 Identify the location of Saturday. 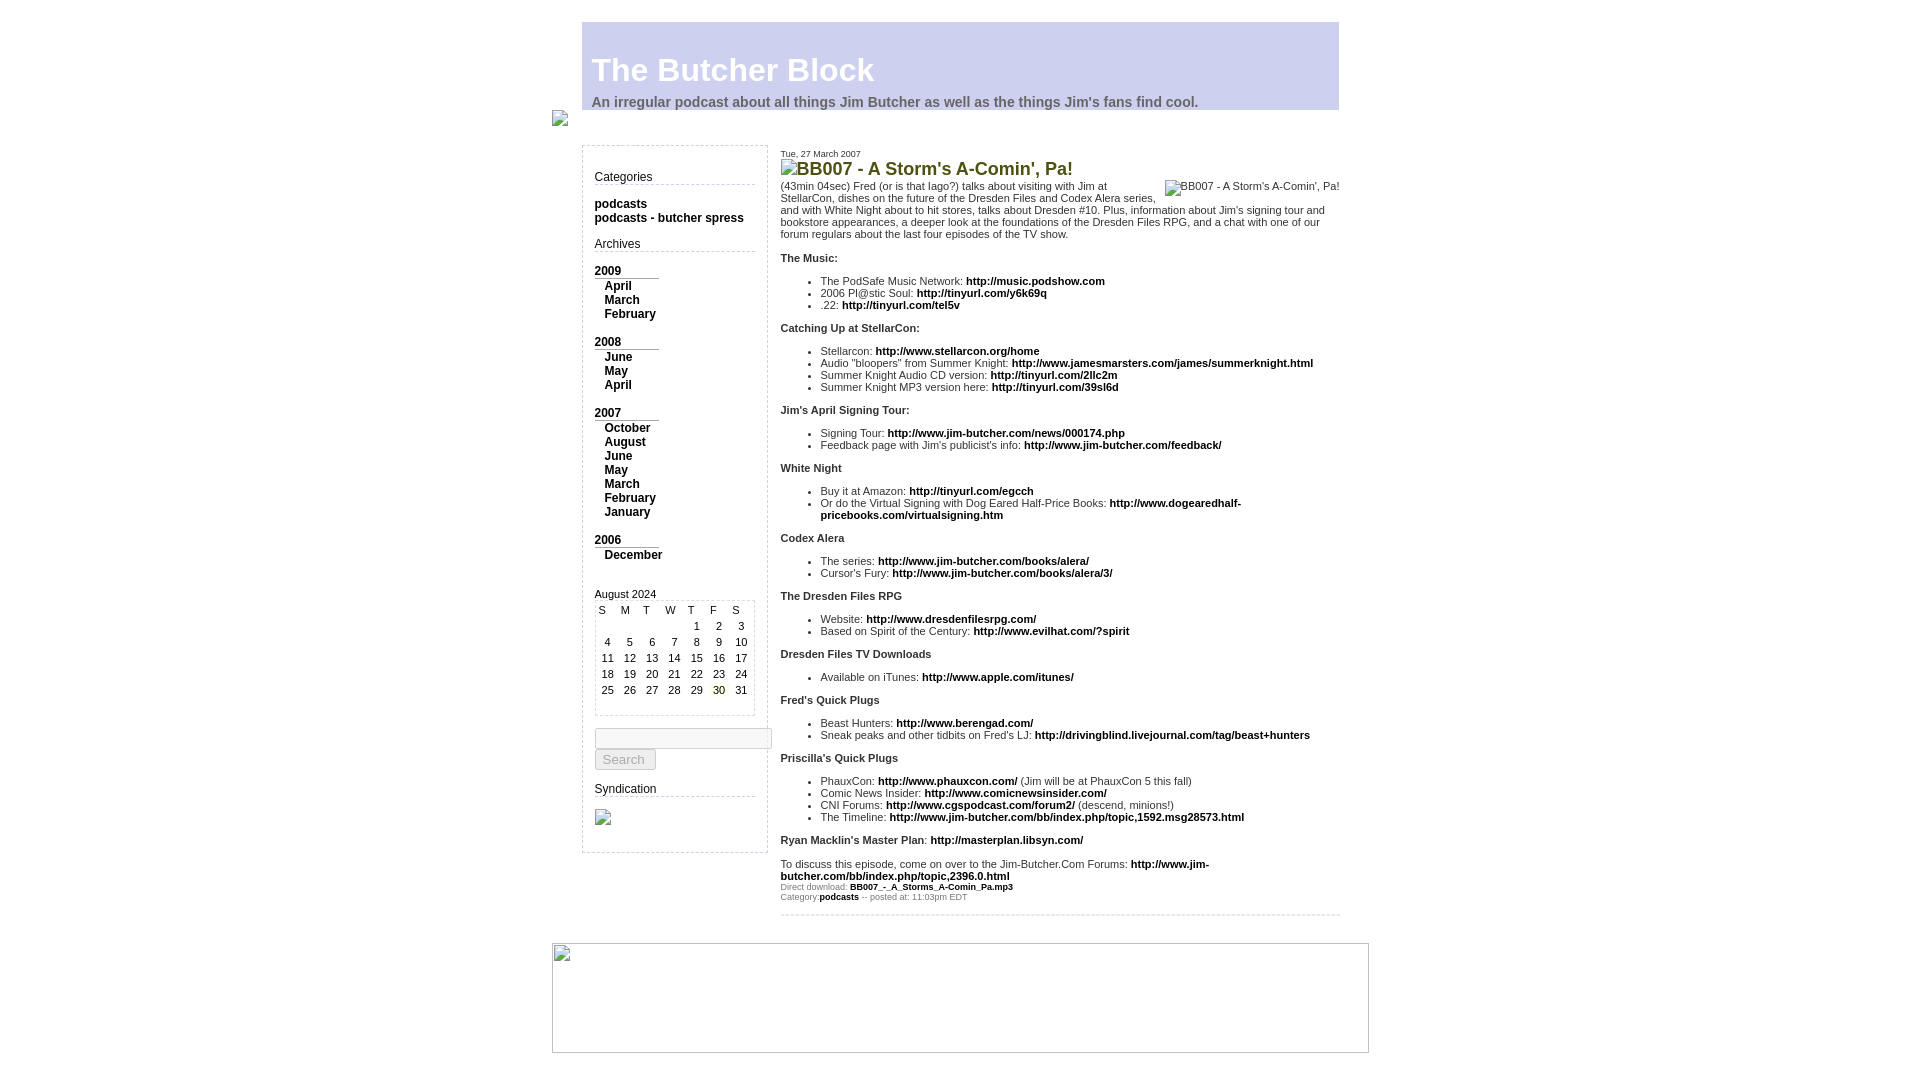
(740, 609).